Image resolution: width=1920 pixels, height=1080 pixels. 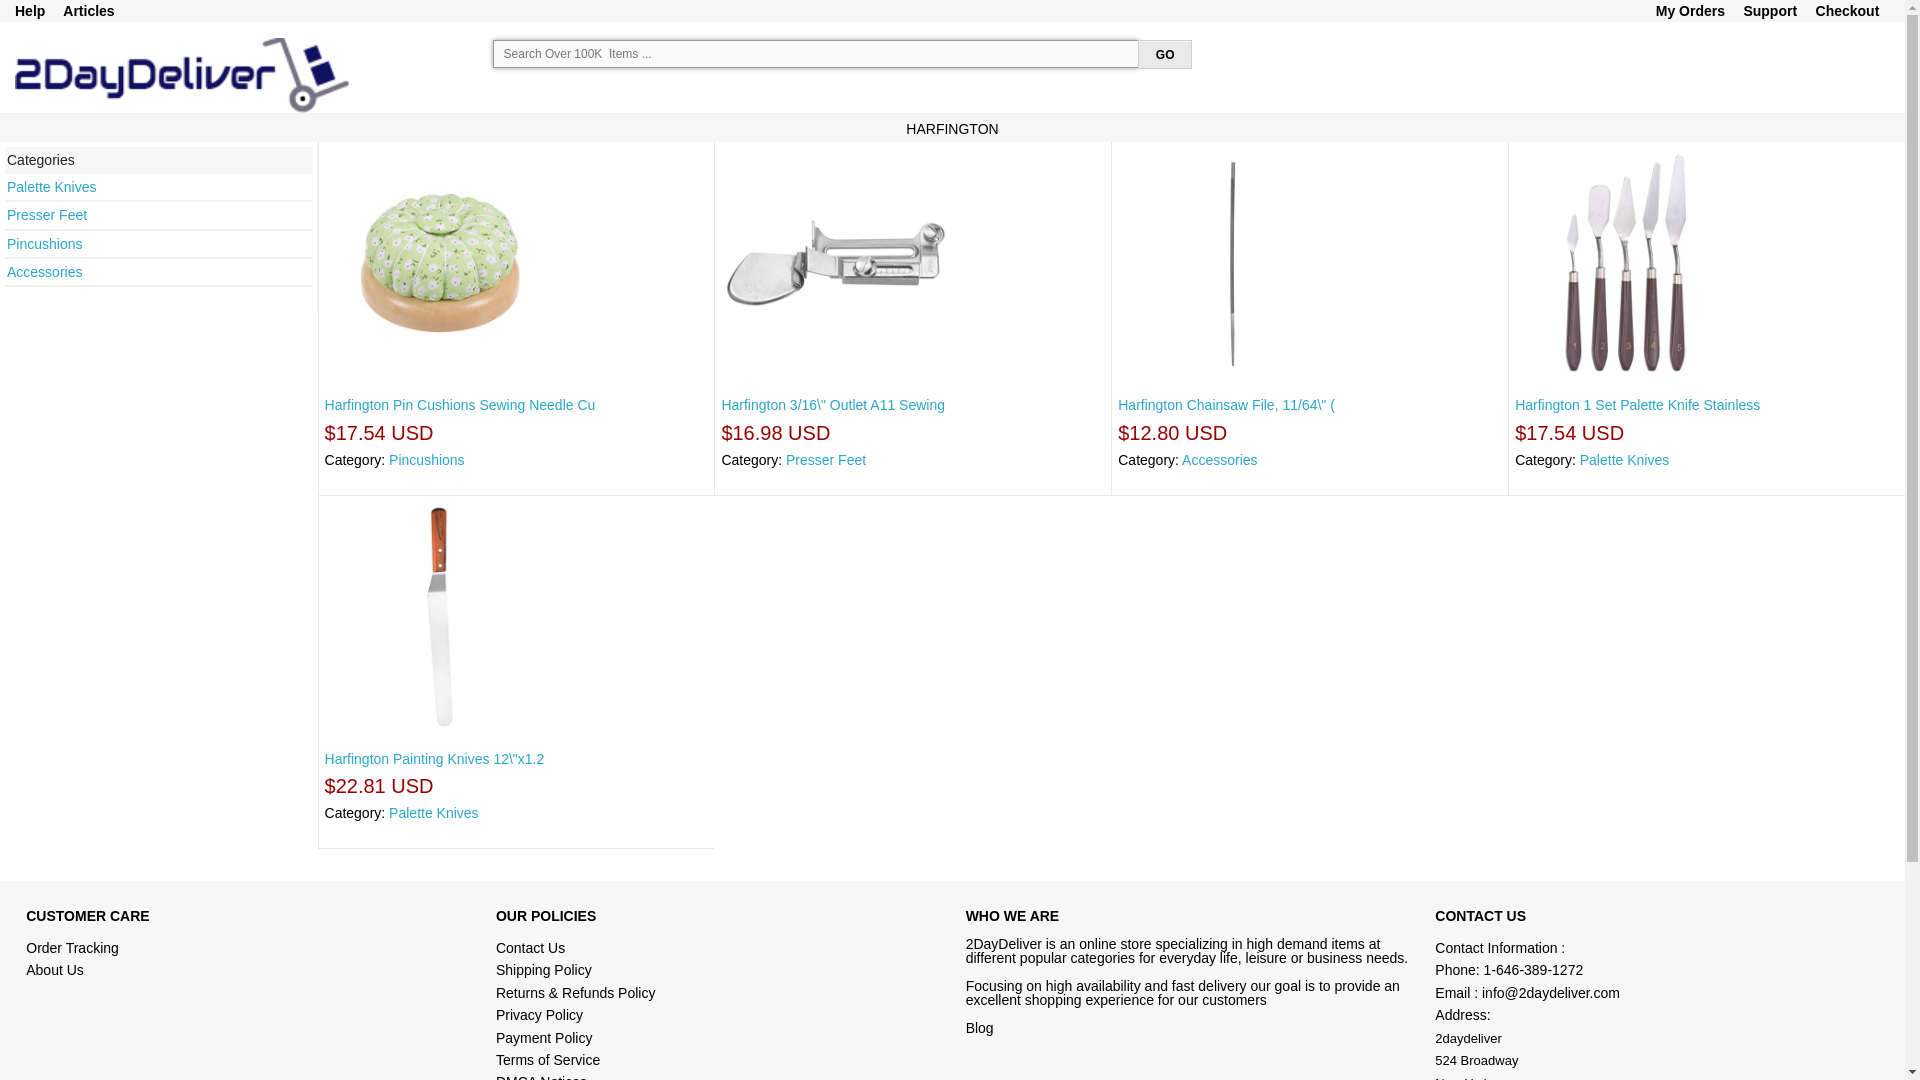 What do you see at coordinates (1551, 993) in the screenshot?
I see `info@2daydeliver.com` at bounding box center [1551, 993].